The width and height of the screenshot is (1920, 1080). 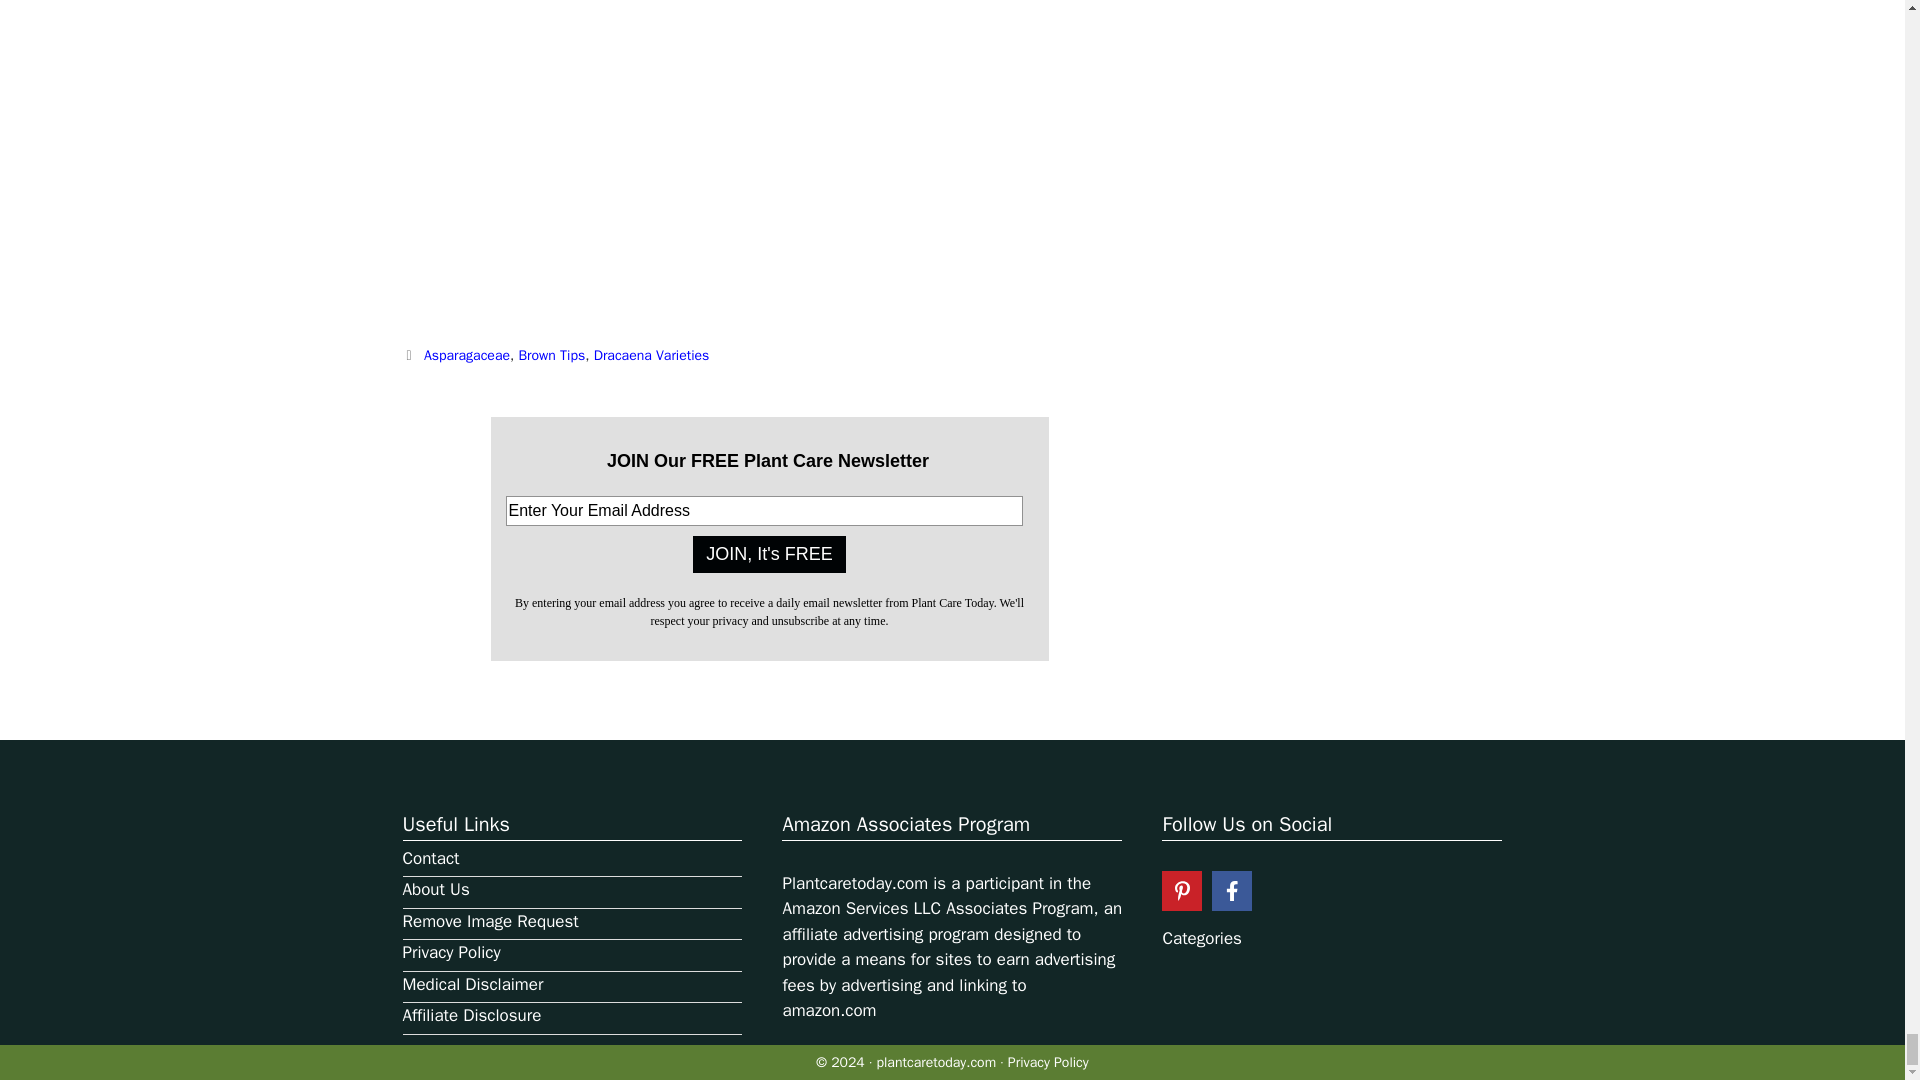 I want to click on JOIN, It's FREE, so click(x=768, y=554).